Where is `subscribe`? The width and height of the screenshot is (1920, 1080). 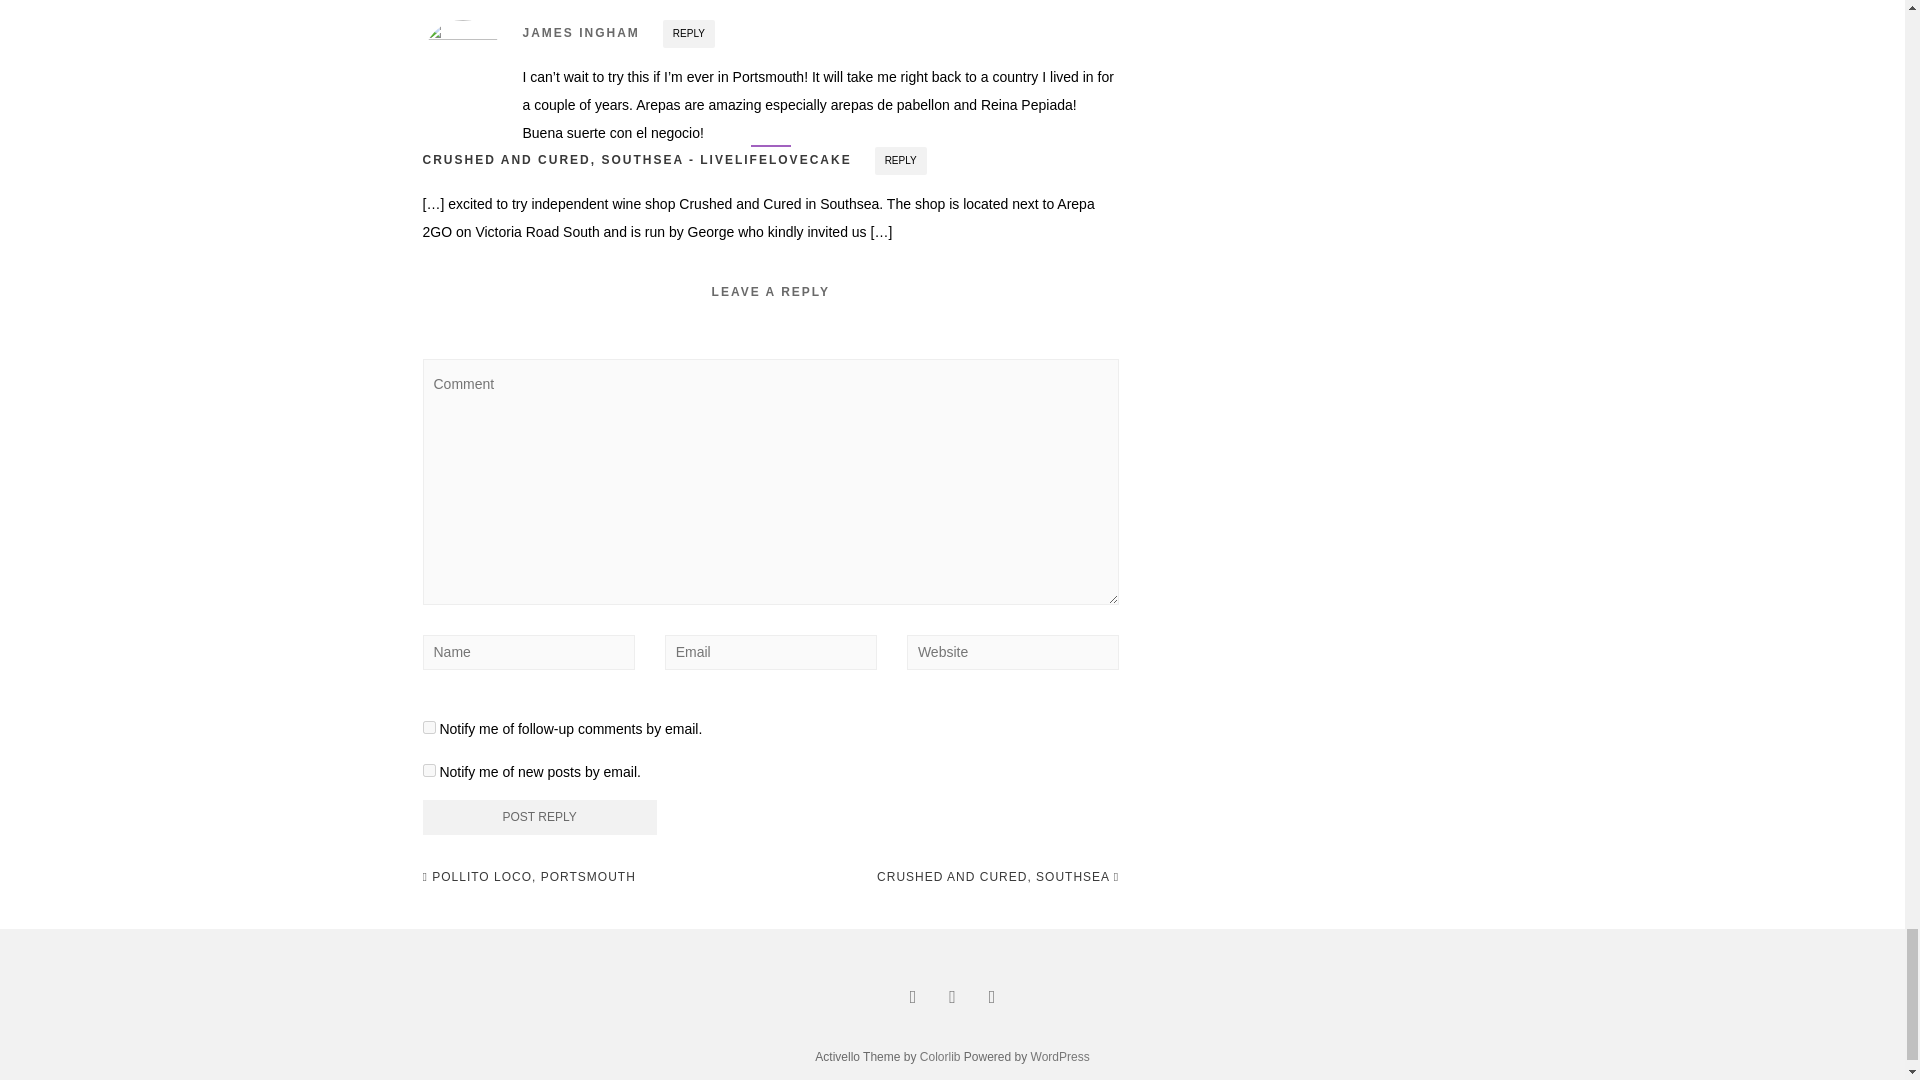 subscribe is located at coordinates (428, 770).